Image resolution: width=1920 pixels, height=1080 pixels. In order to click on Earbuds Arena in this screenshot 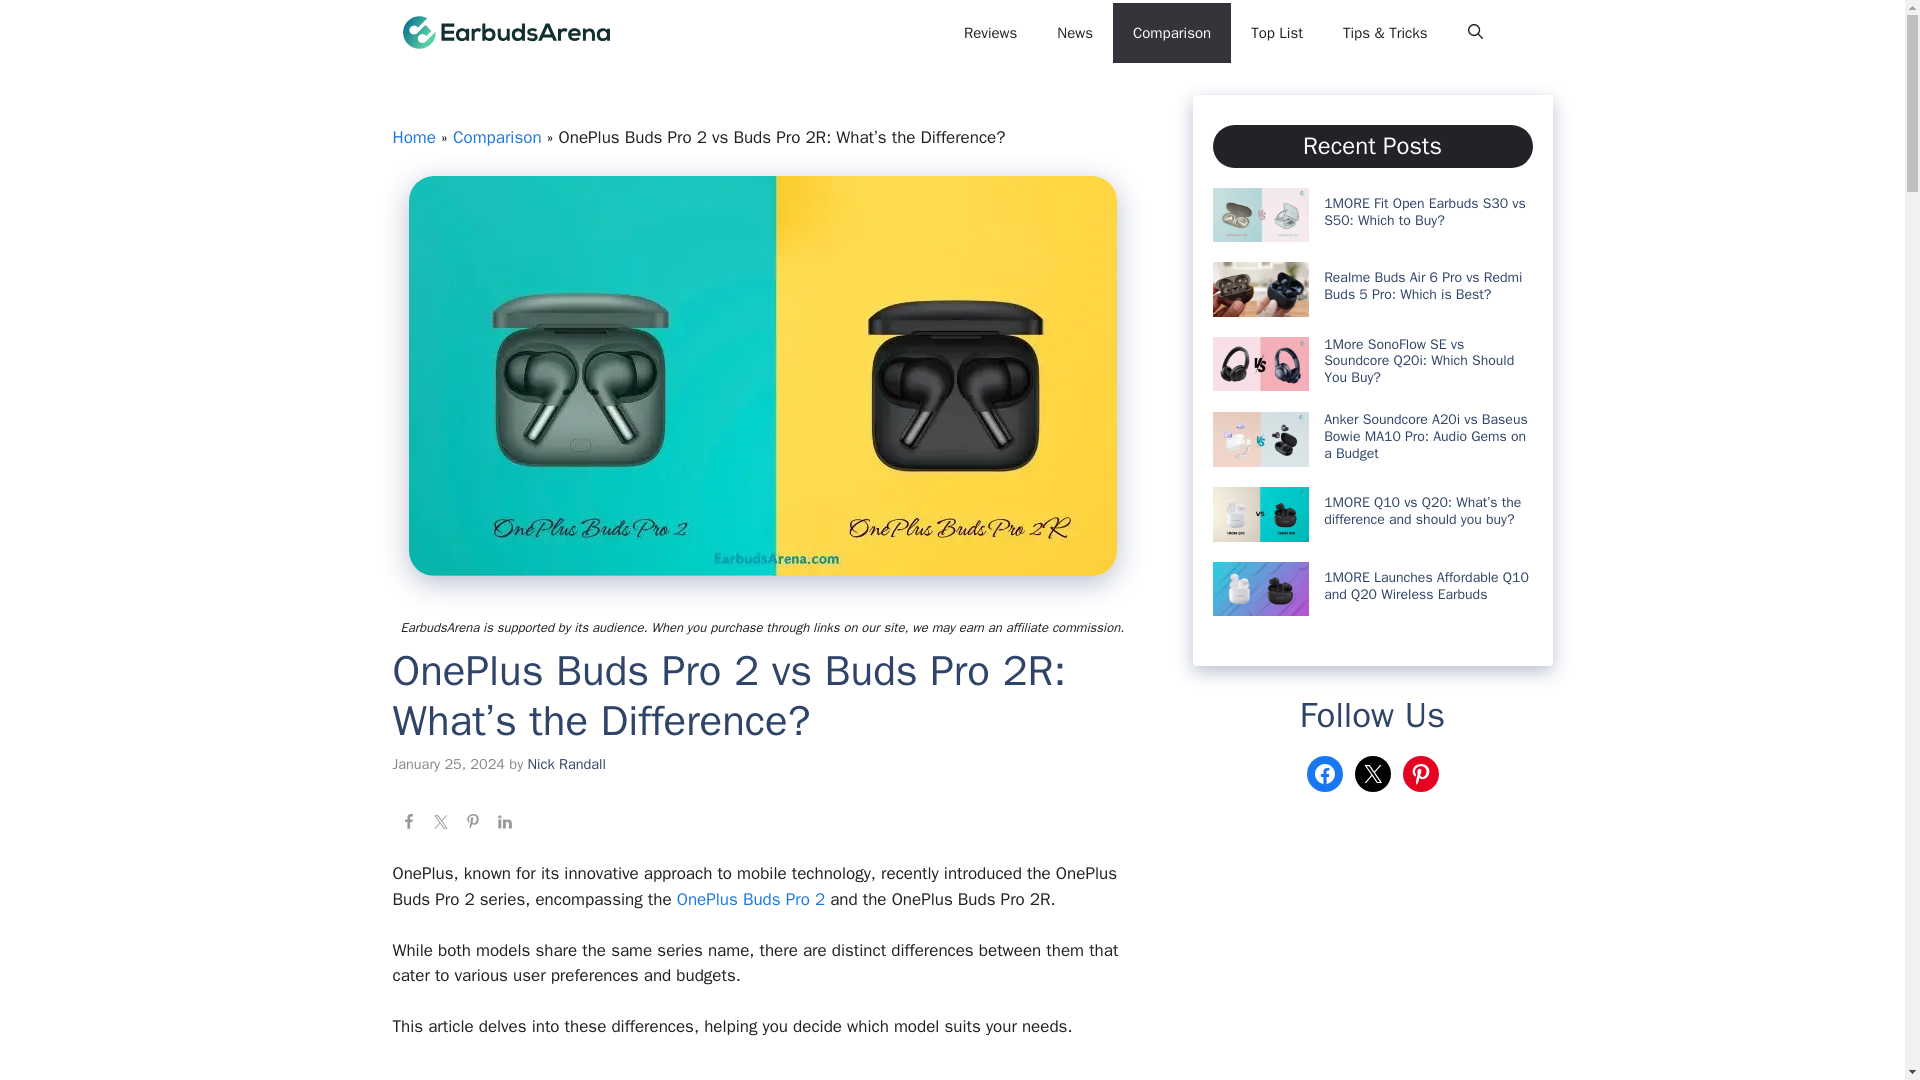, I will do `click(700, 32)`.